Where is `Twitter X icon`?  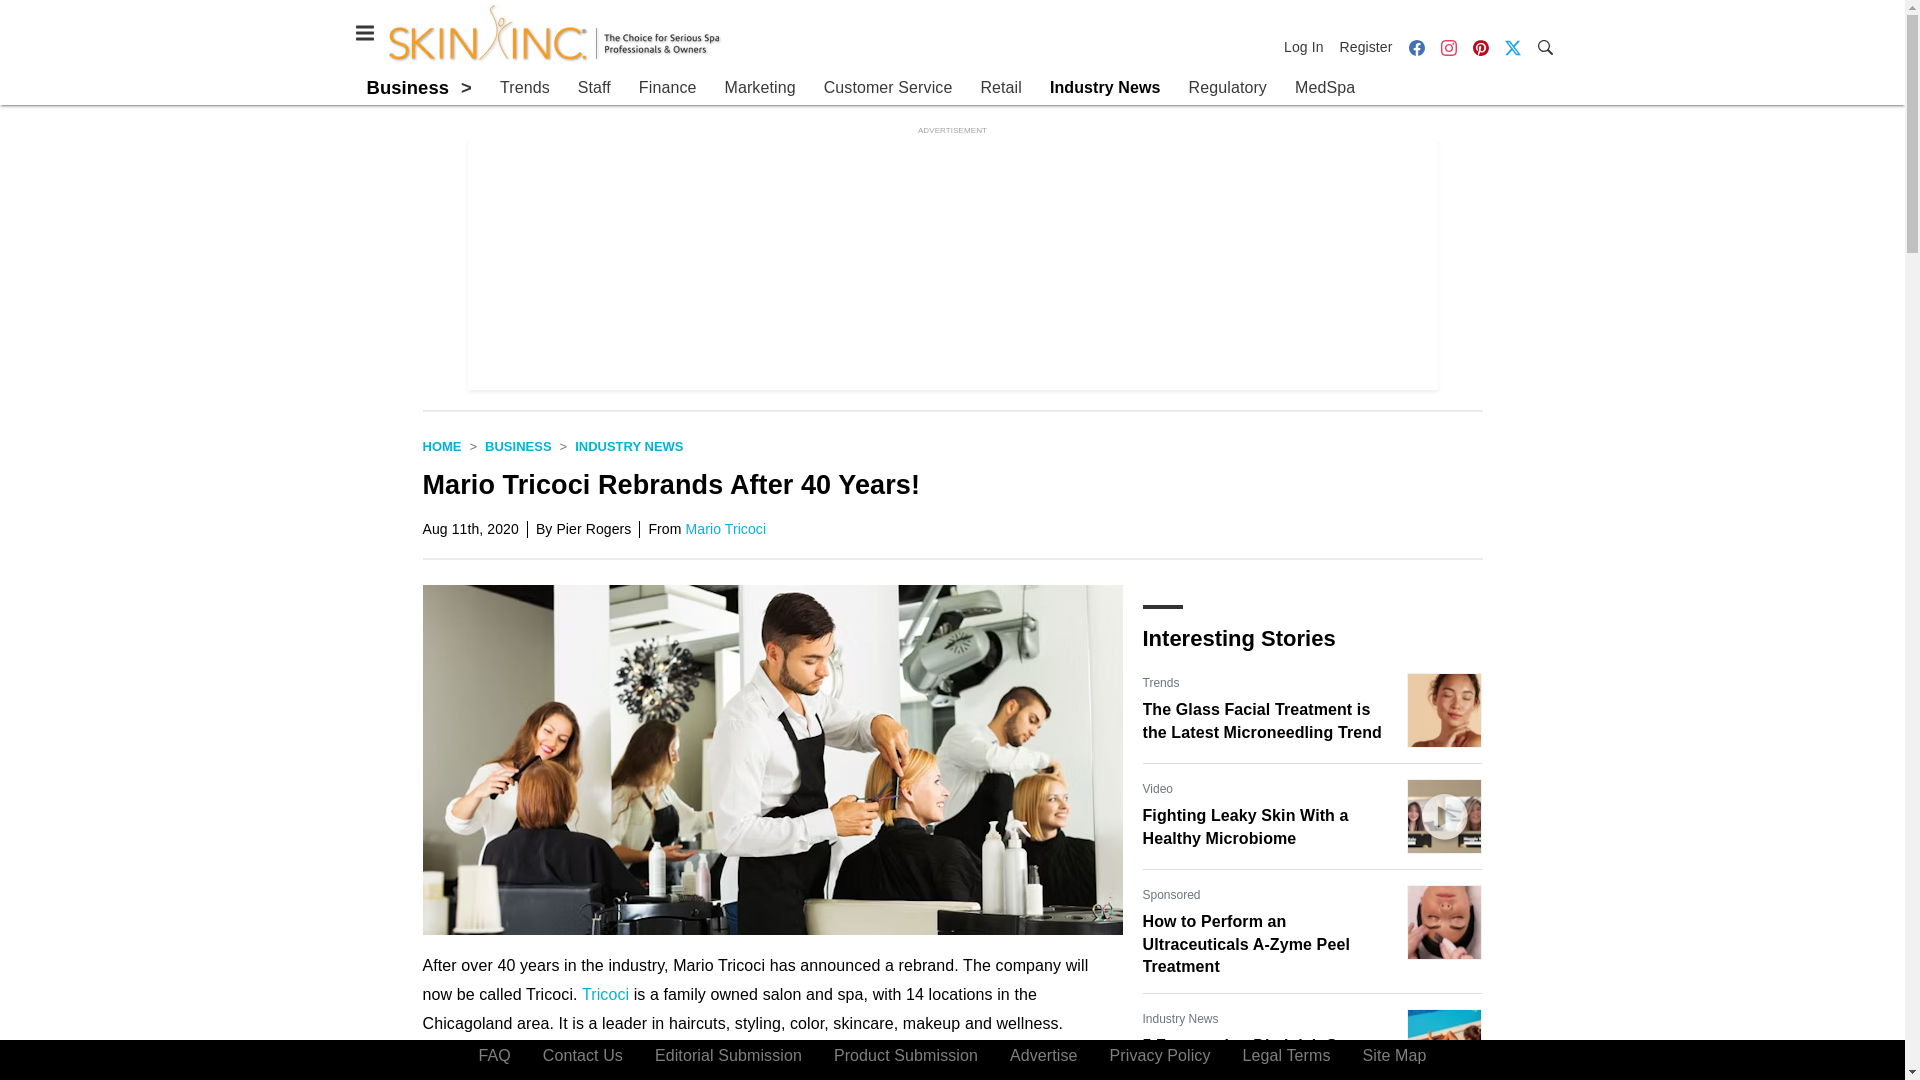
Twitter X icon is located at coordinates (1512, 48).